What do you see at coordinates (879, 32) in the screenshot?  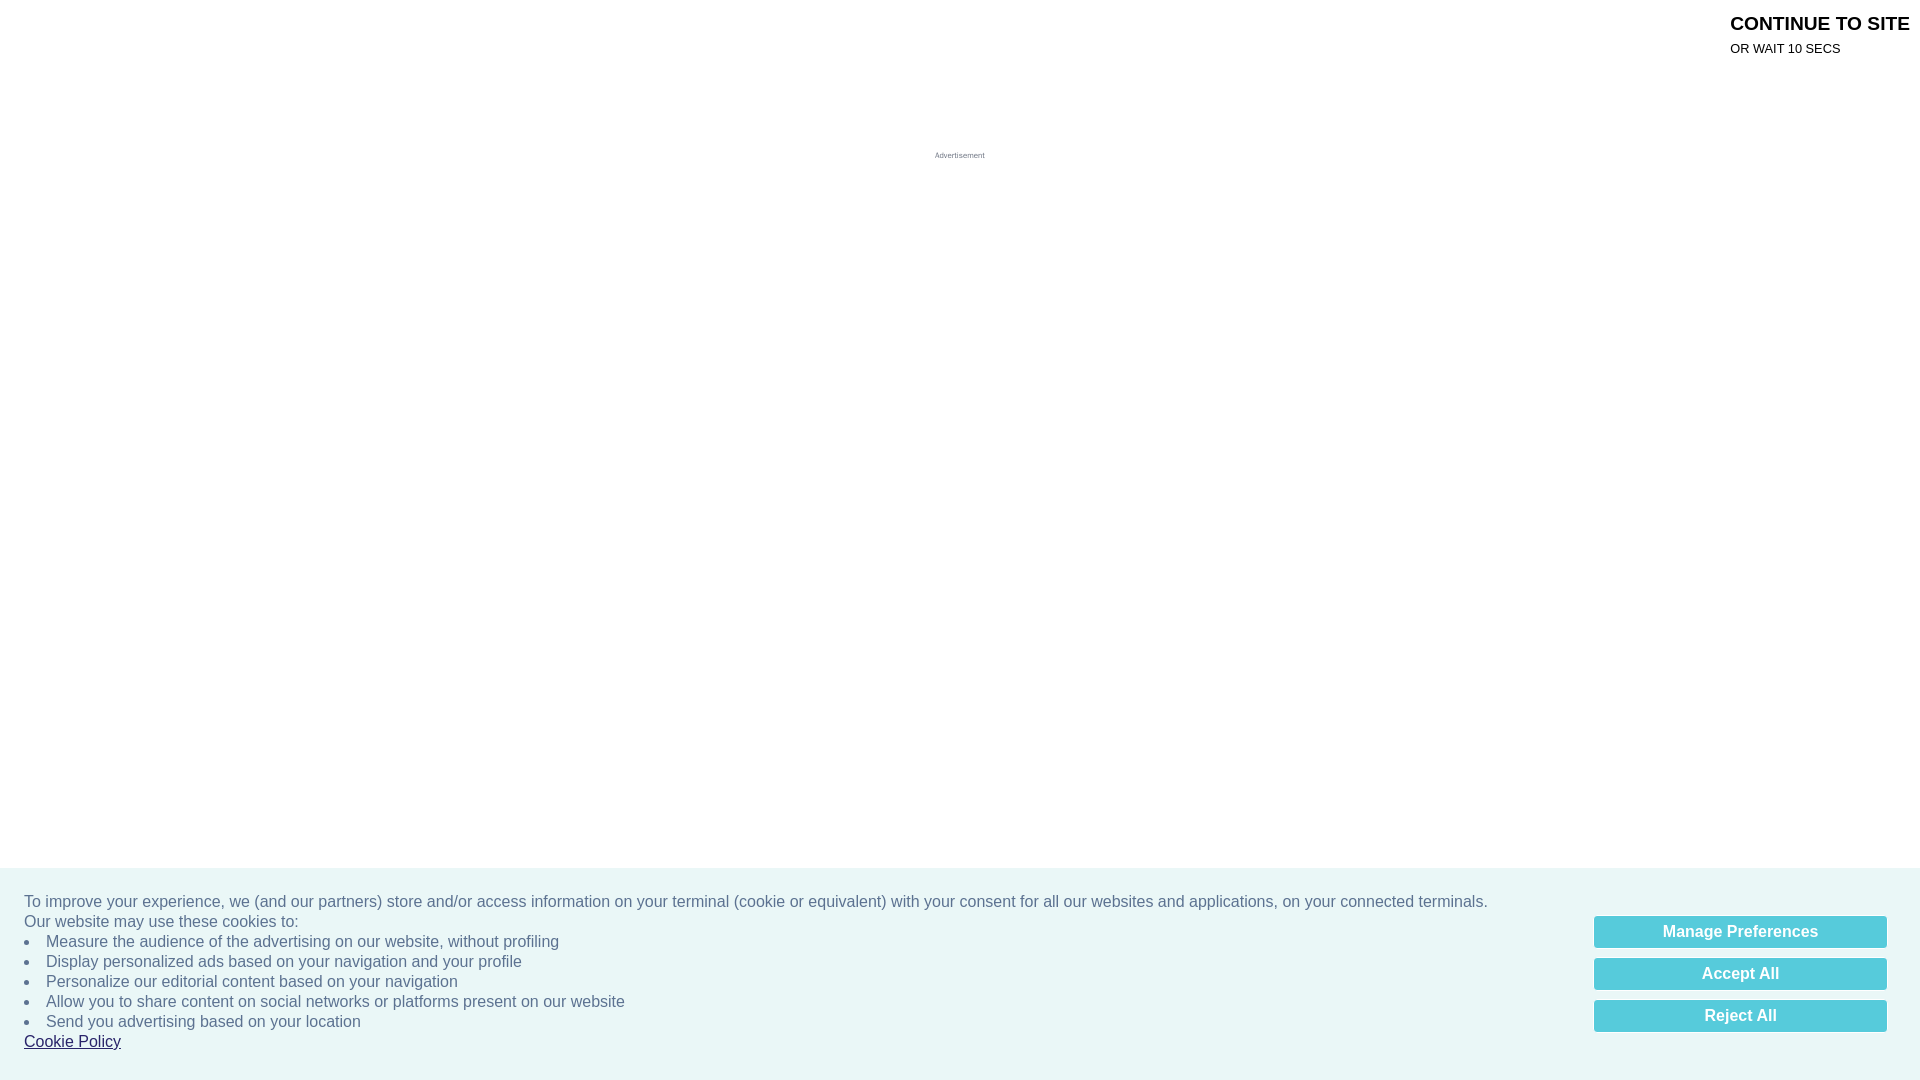 I see `Conferences` at bounding box center [879, 32].